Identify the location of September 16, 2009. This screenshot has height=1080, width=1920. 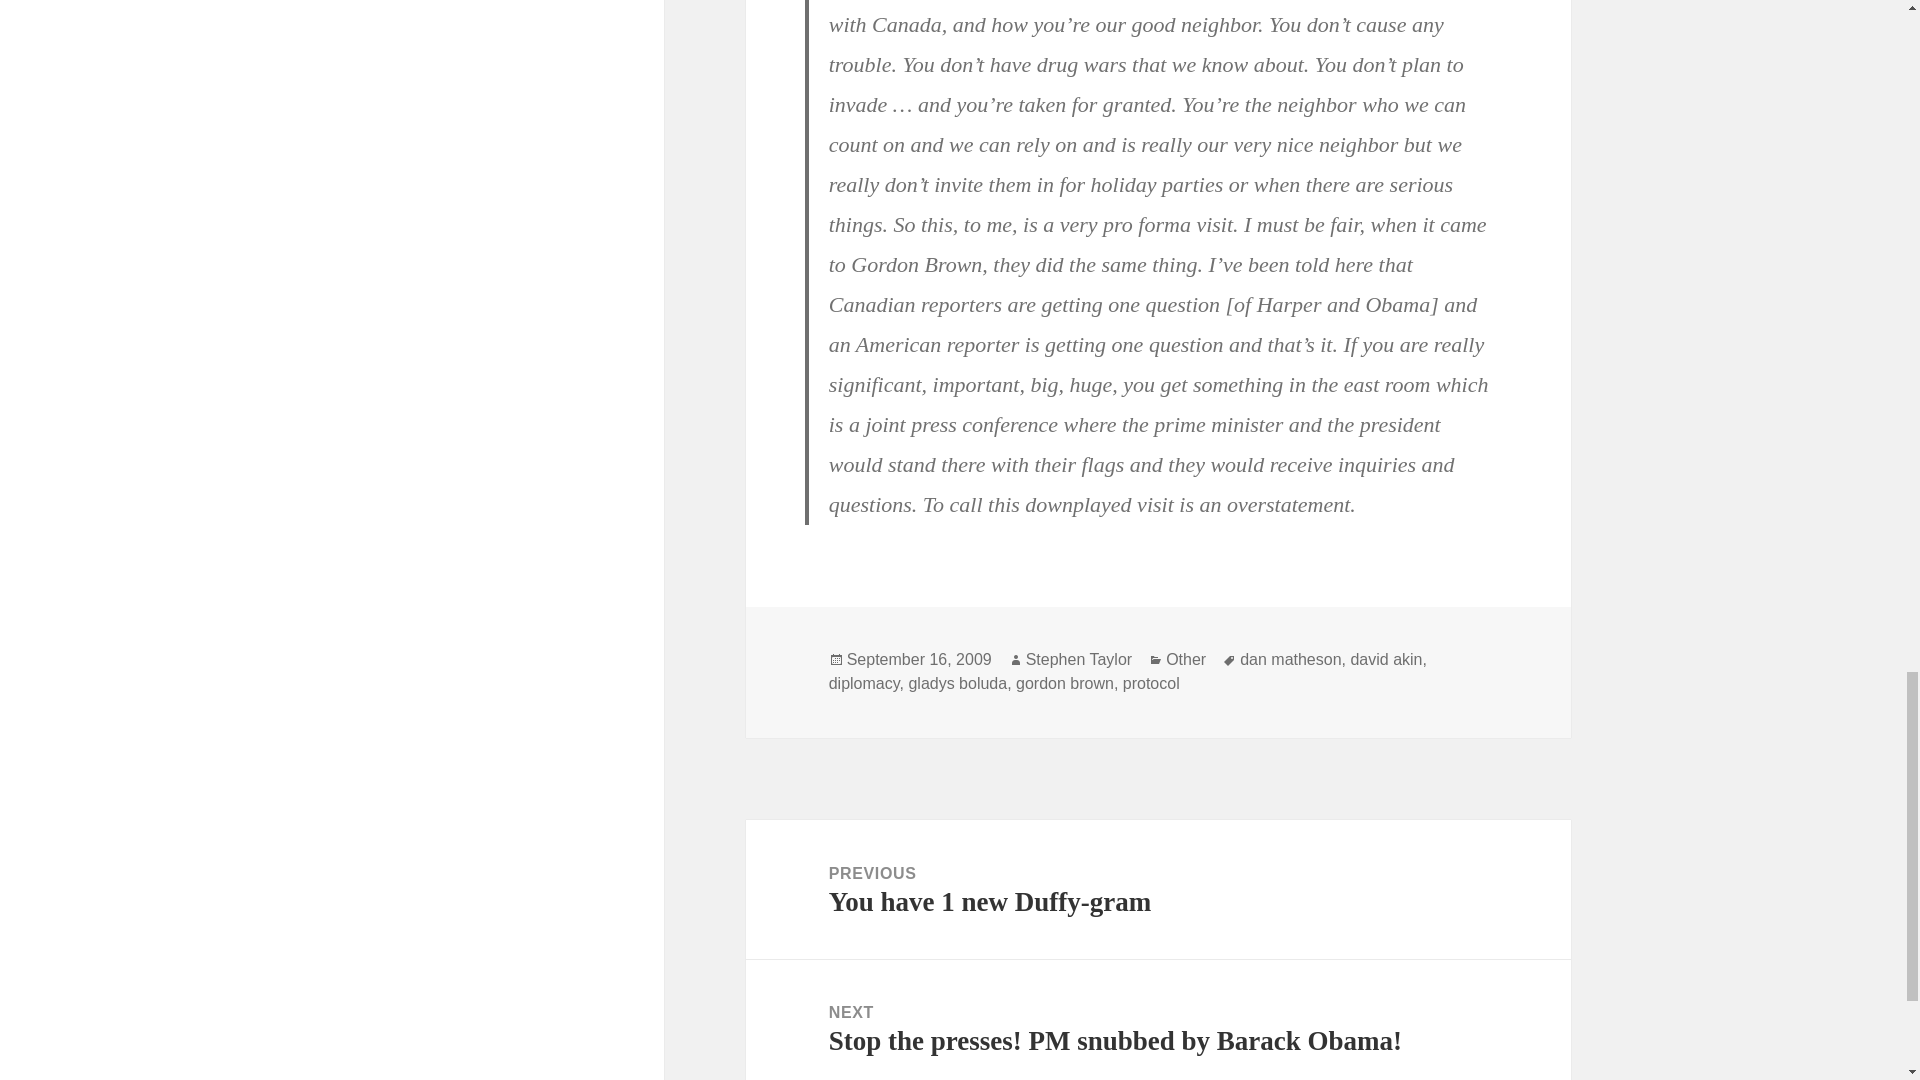
(1158, 889).